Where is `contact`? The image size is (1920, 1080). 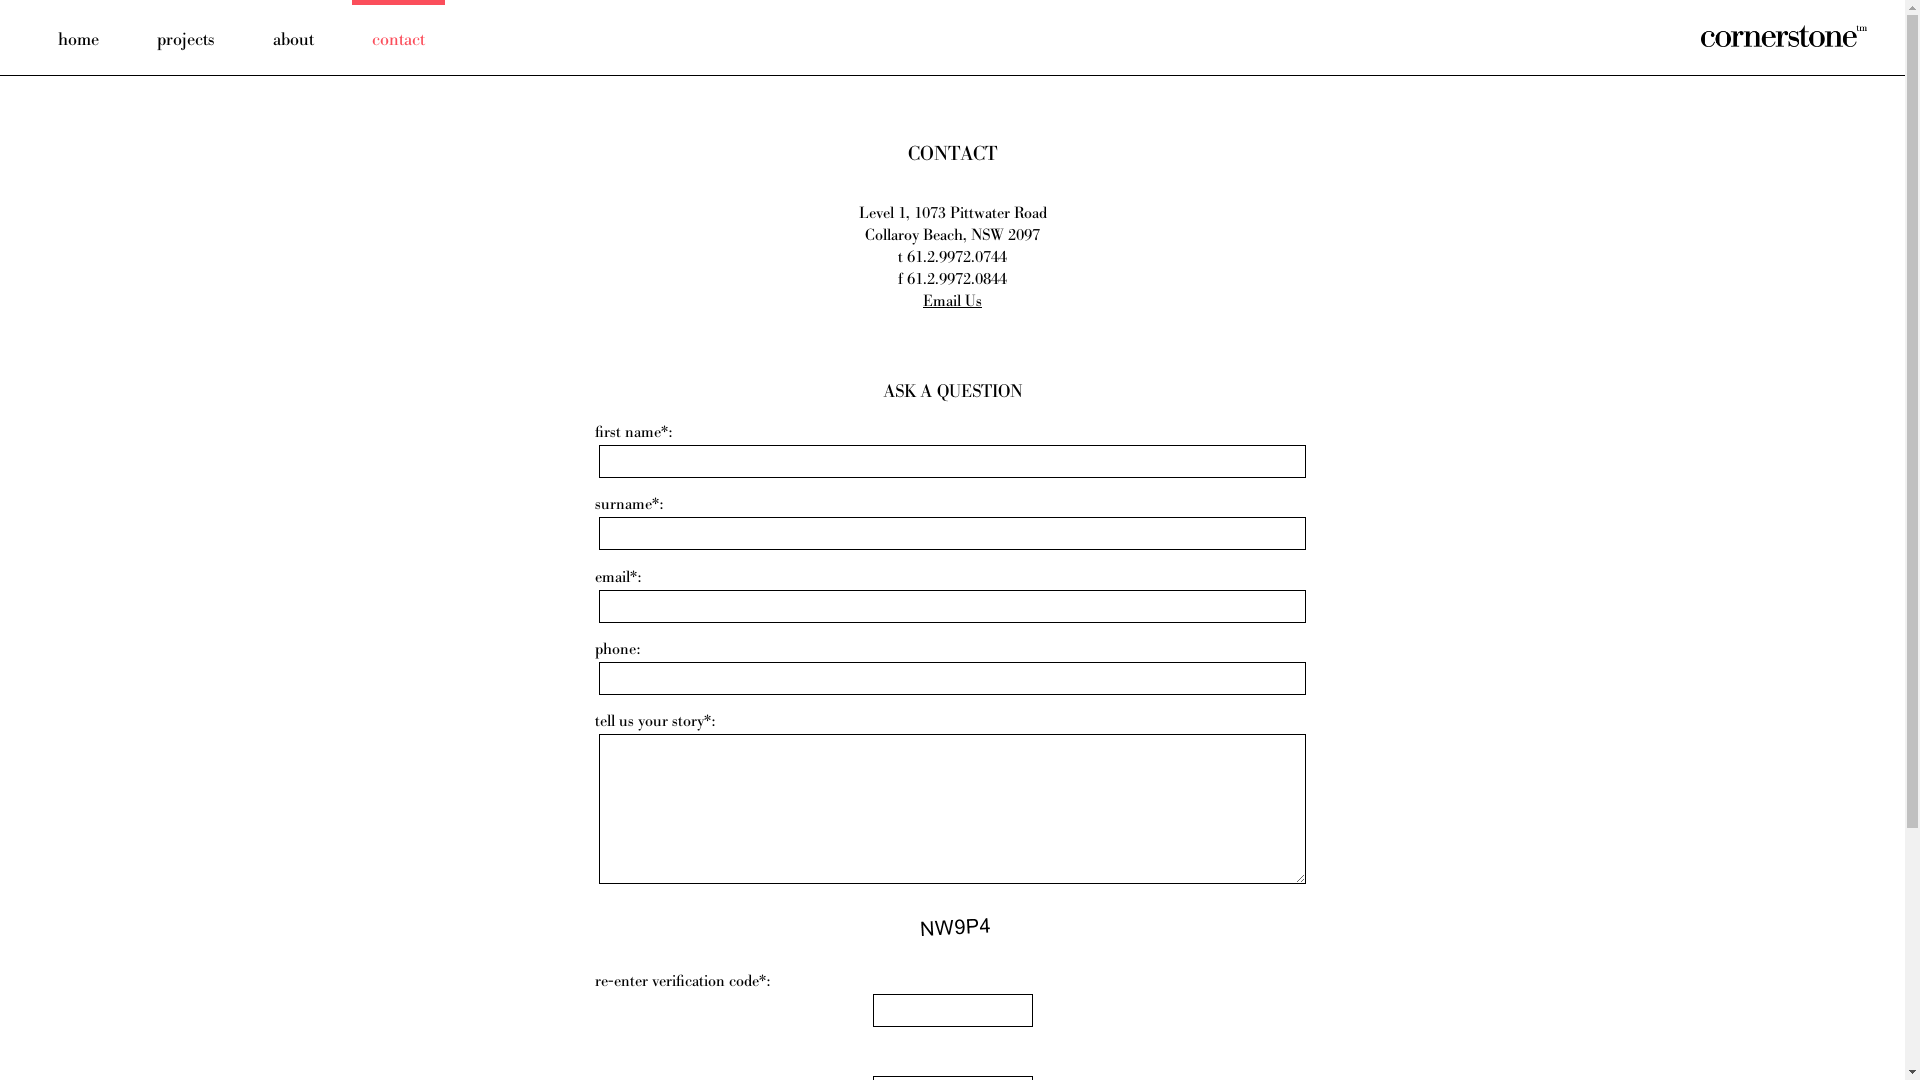
contact is located at coordinates (398, 38).